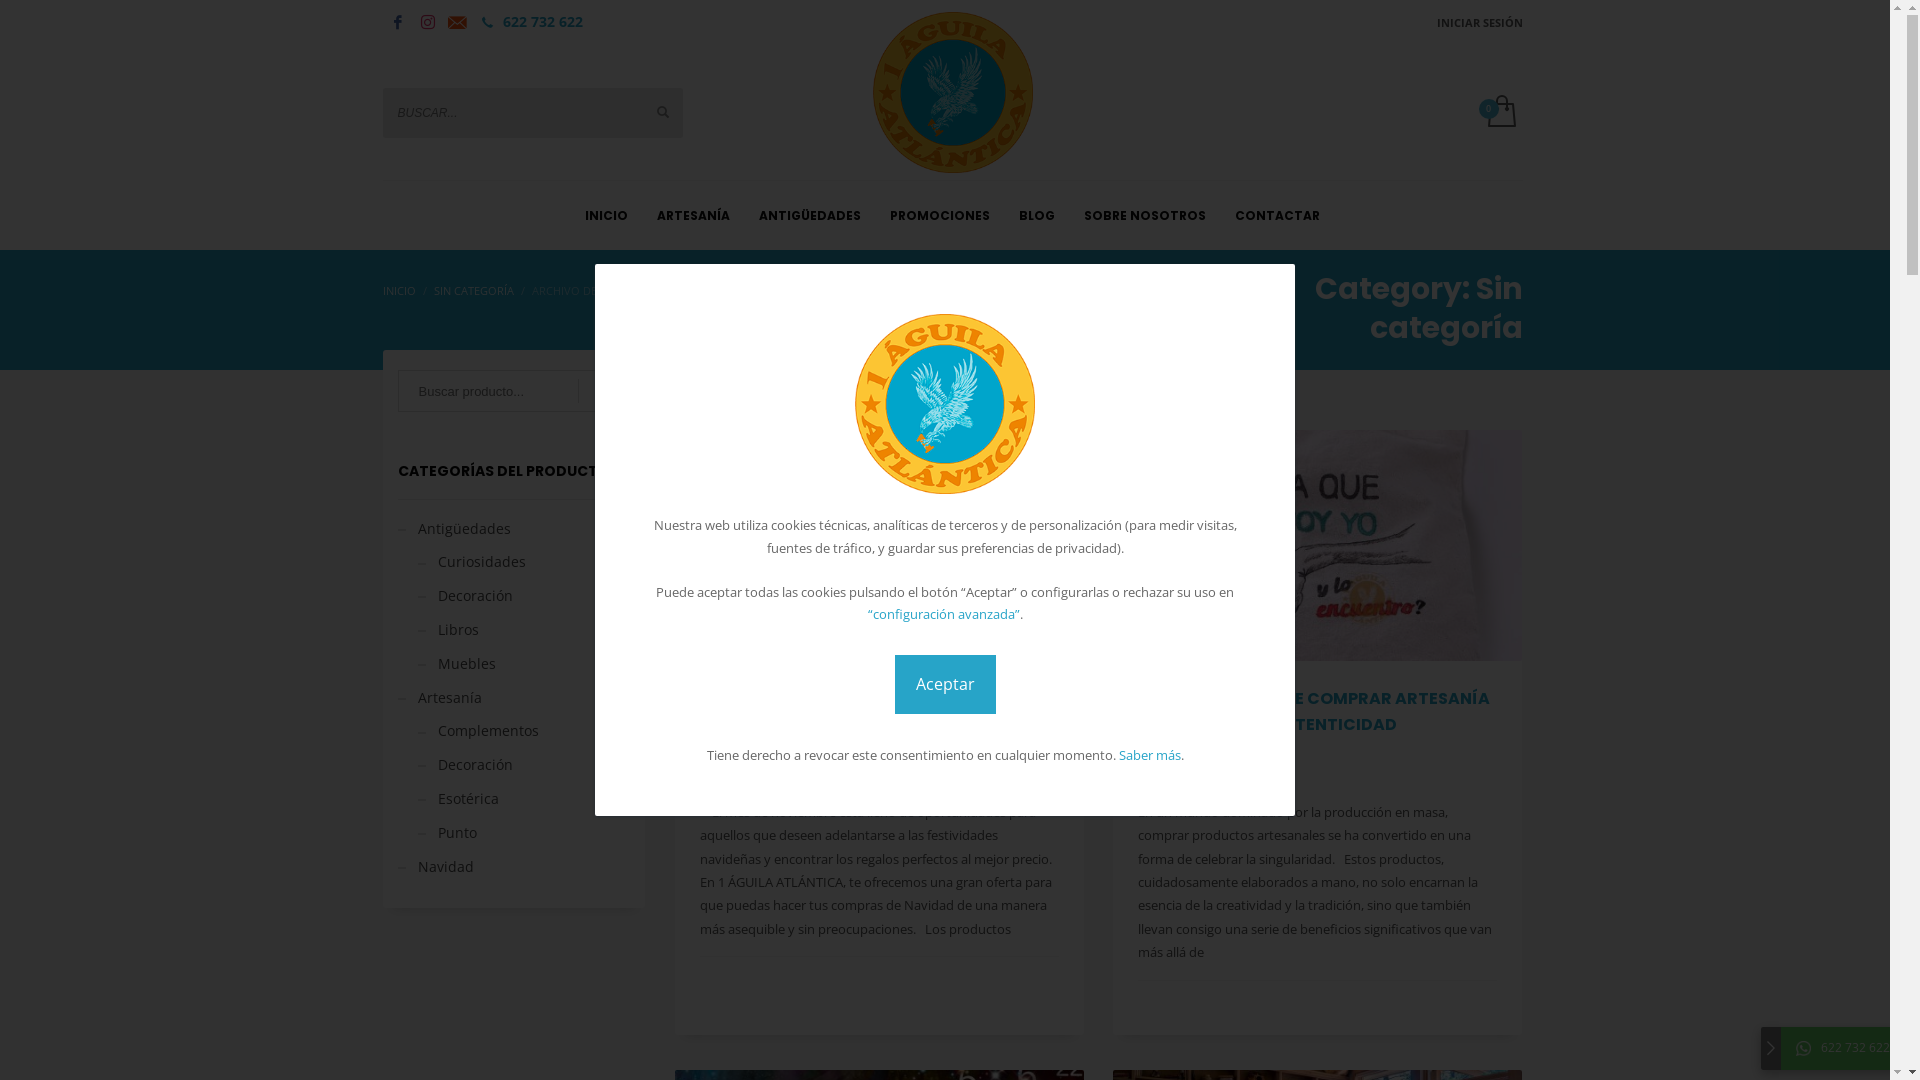 Image resolution: width=1920 pixels, height=1080 pixels. What do you see at coordinates (448, 832) in the screenshot?
I see `Punto` at bounding box center [448, 832].